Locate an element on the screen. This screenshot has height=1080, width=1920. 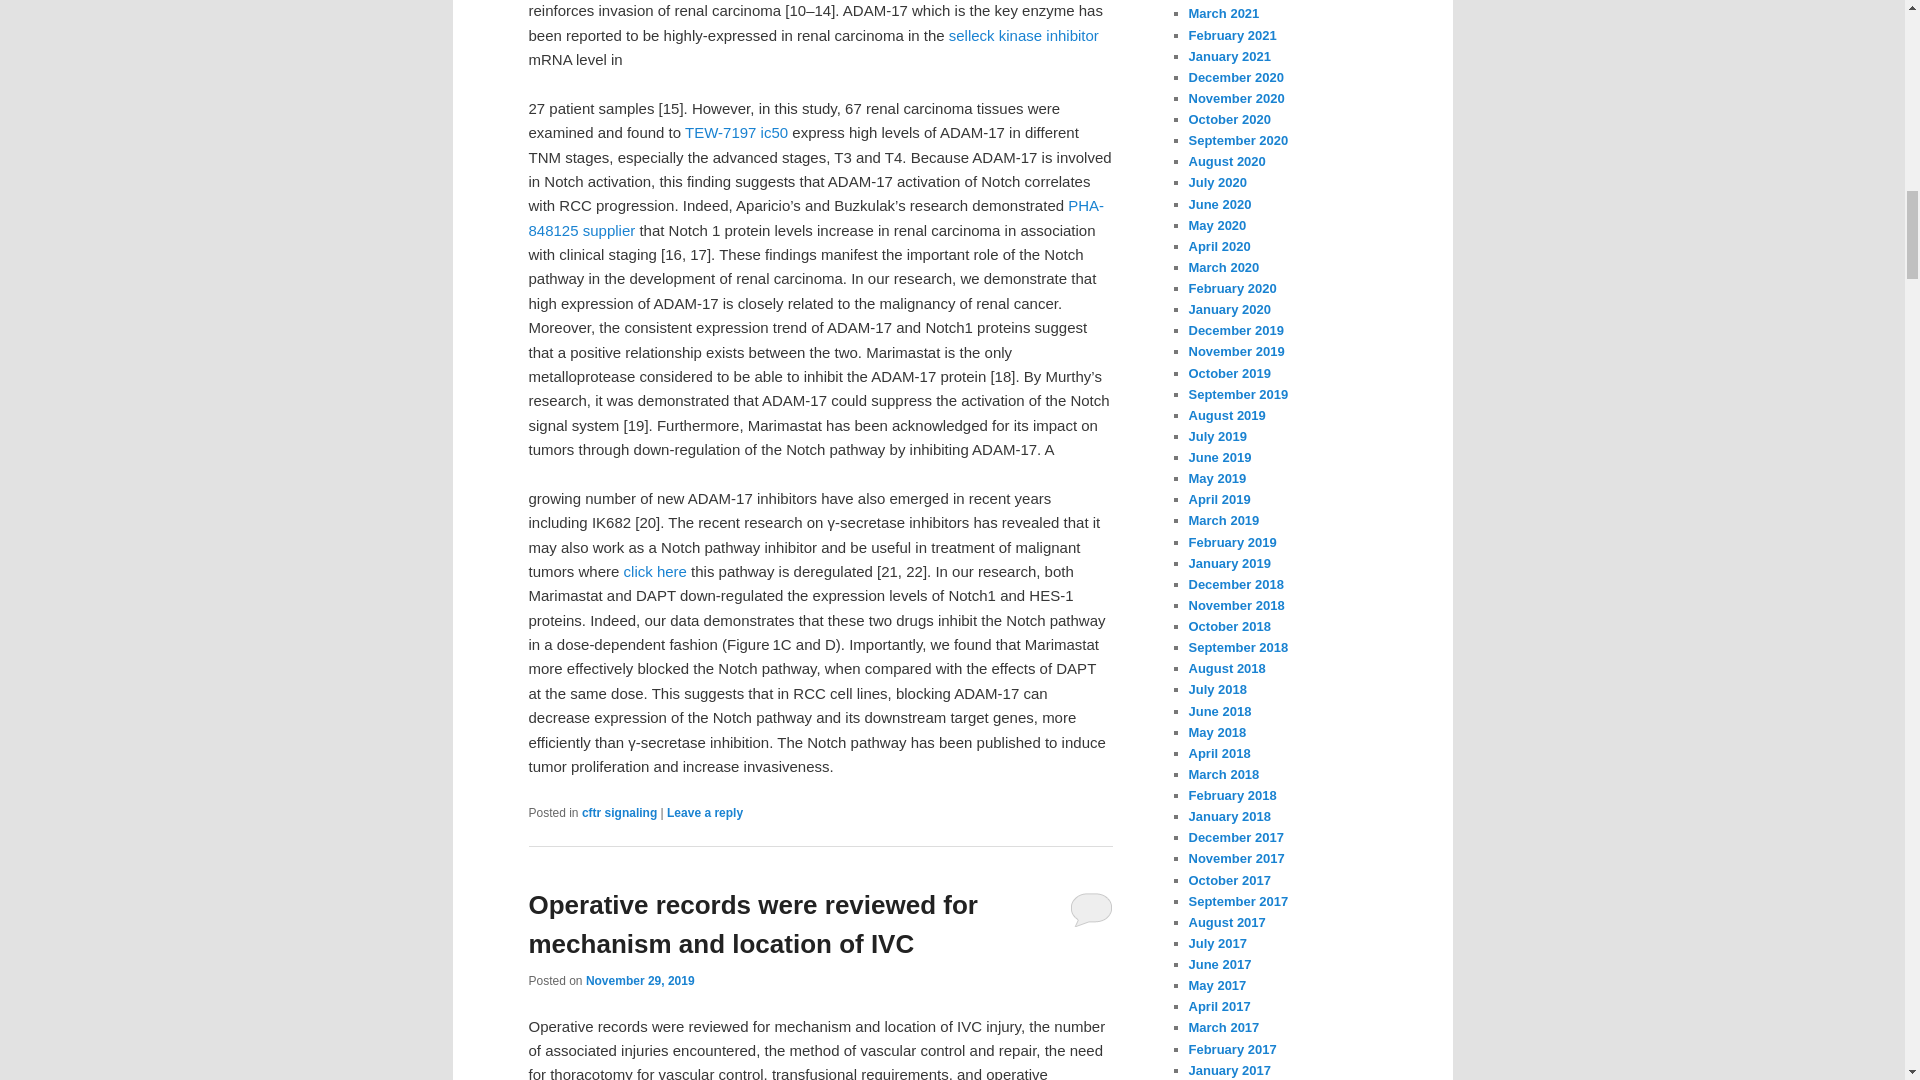
selleck kinase inhibitor is located at coordinates (1023, 36).